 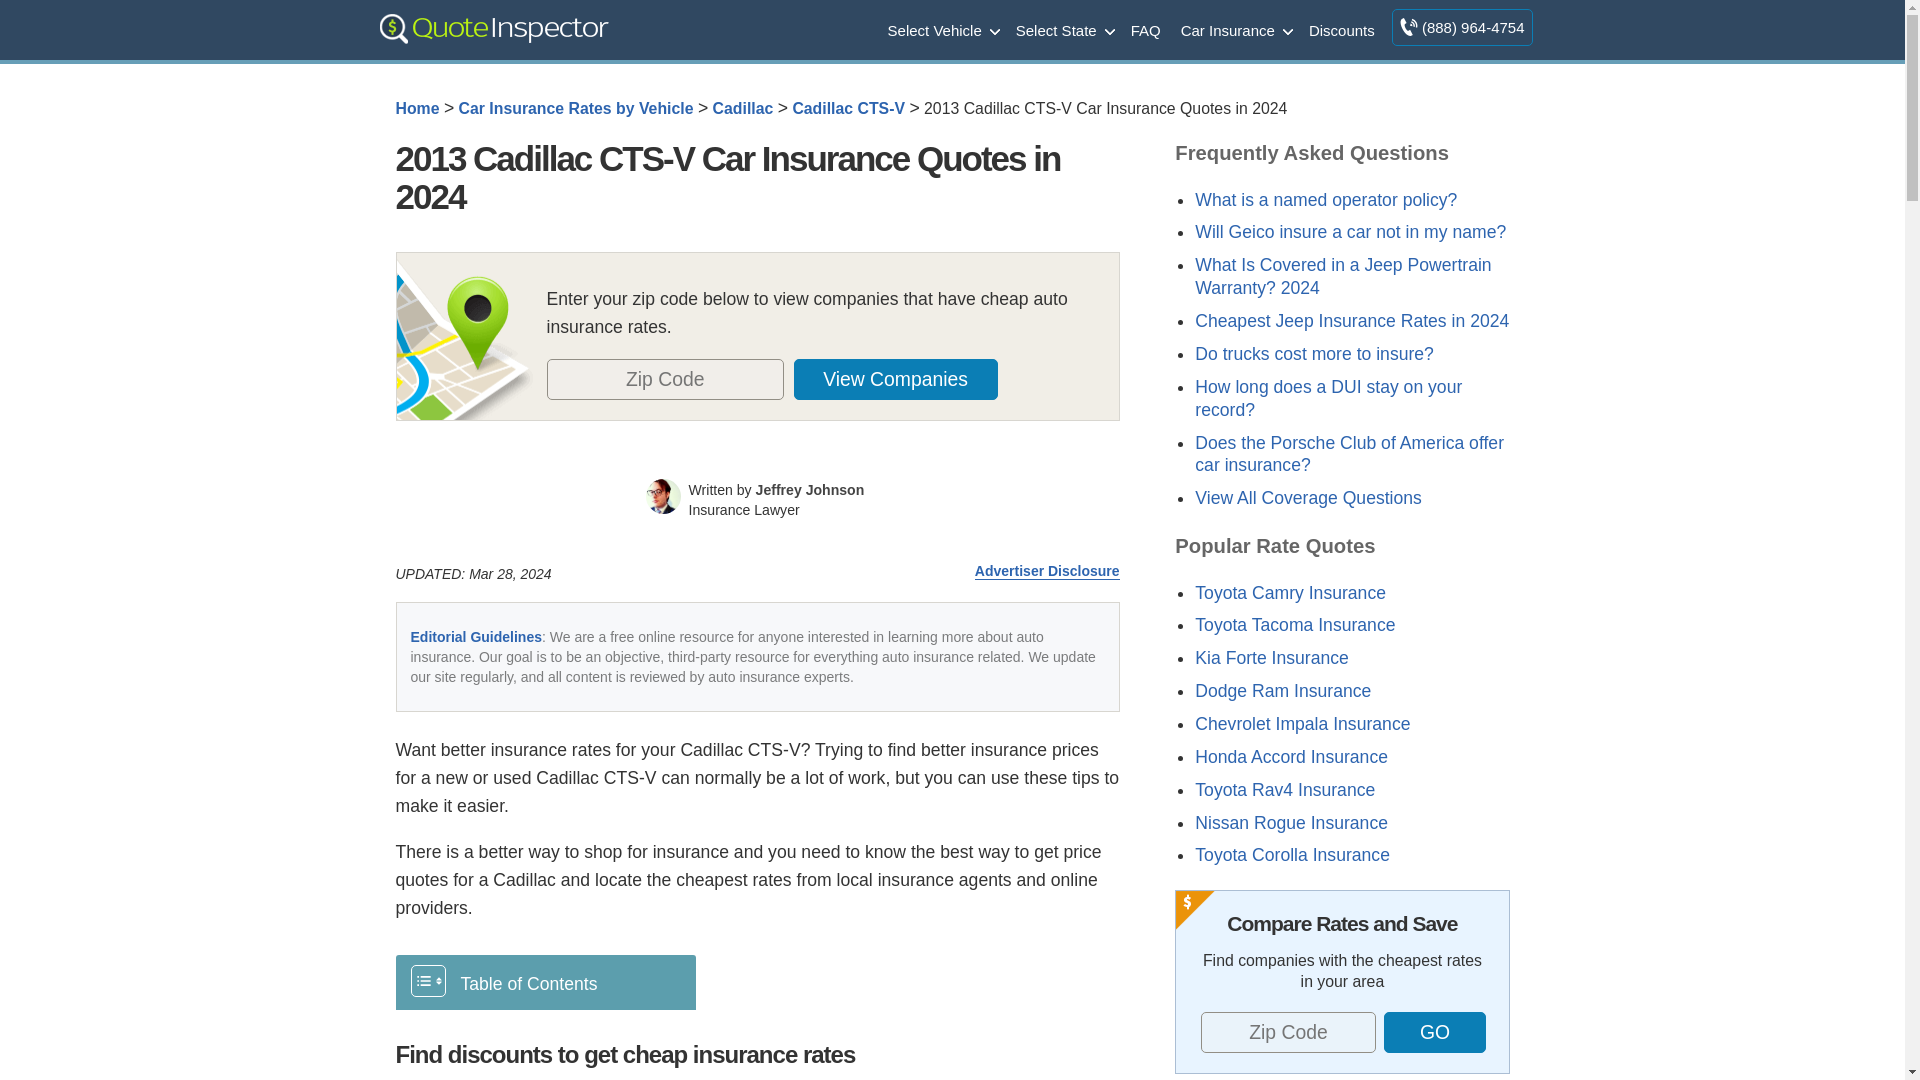 I want to click on Cadillac, so click(x=742, y=108).